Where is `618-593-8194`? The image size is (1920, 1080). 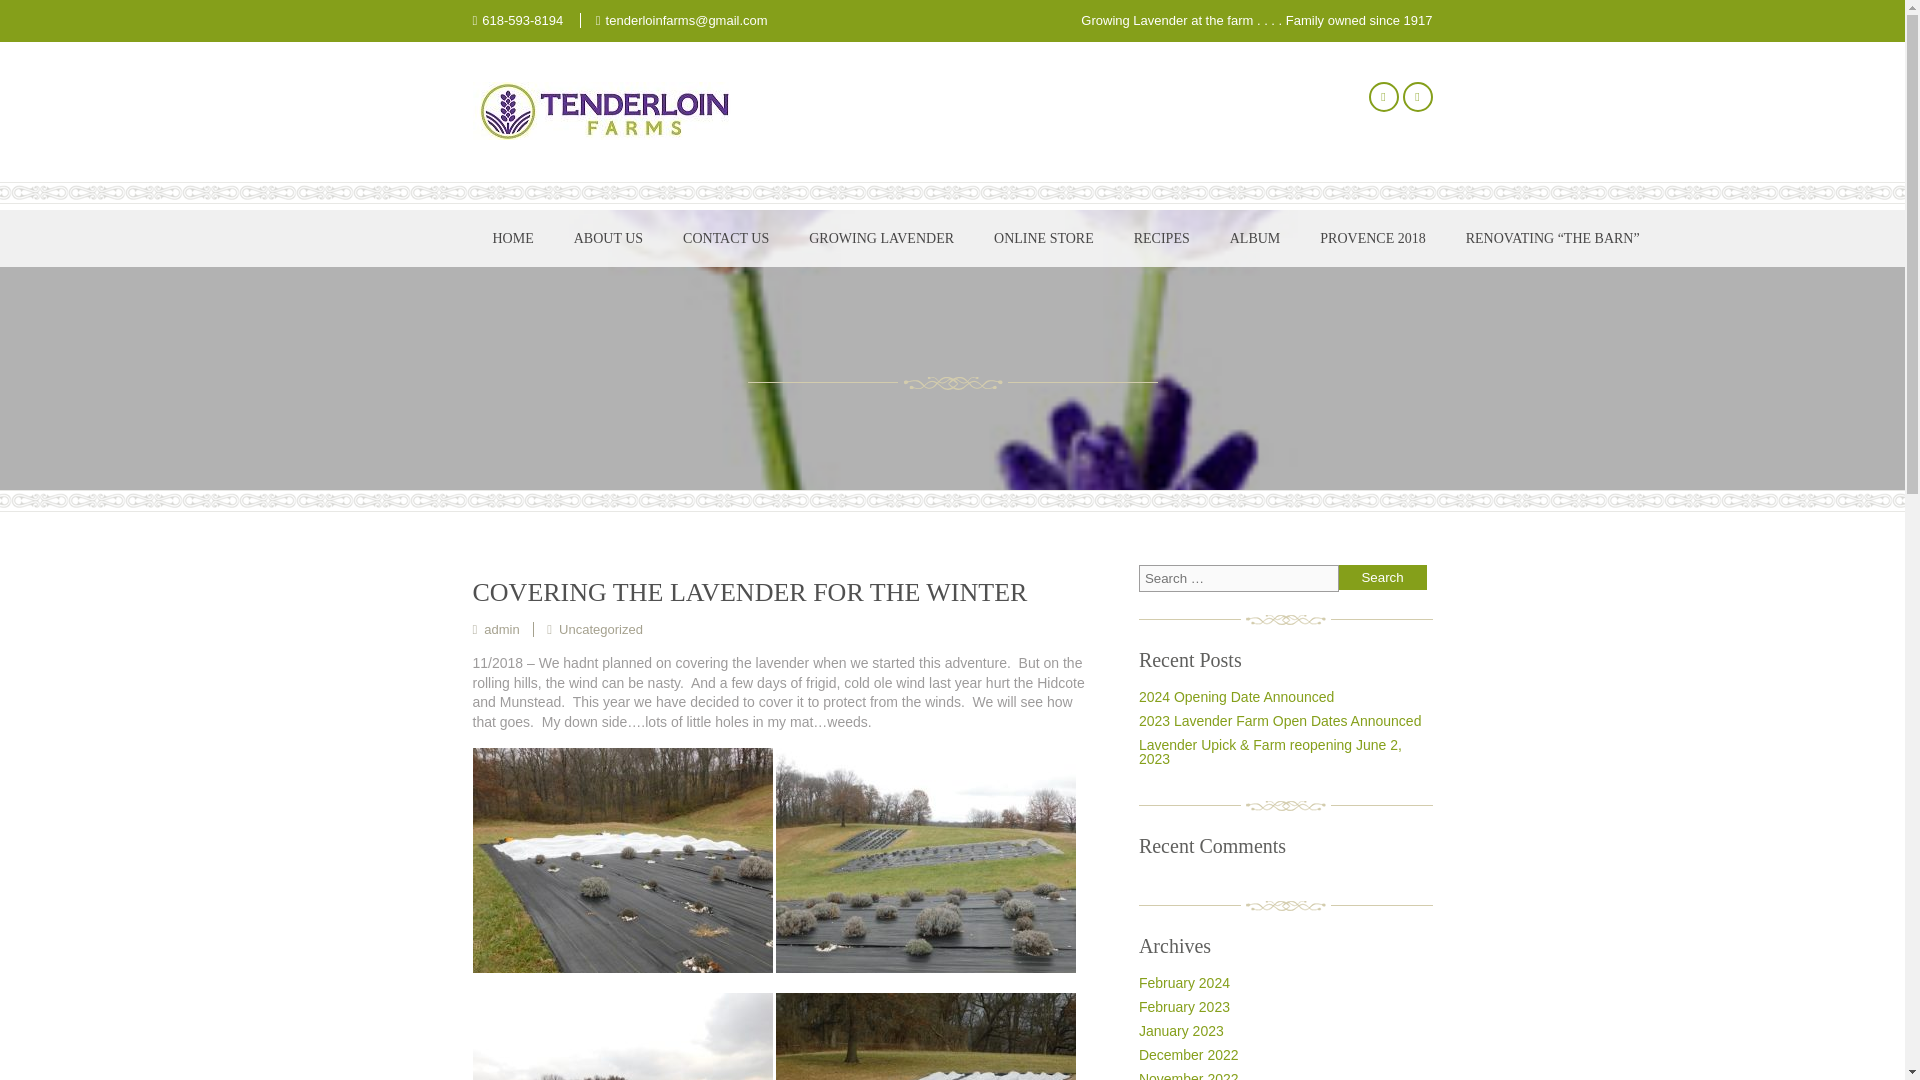
618-593-8194 is located at coordinates (522, 20).